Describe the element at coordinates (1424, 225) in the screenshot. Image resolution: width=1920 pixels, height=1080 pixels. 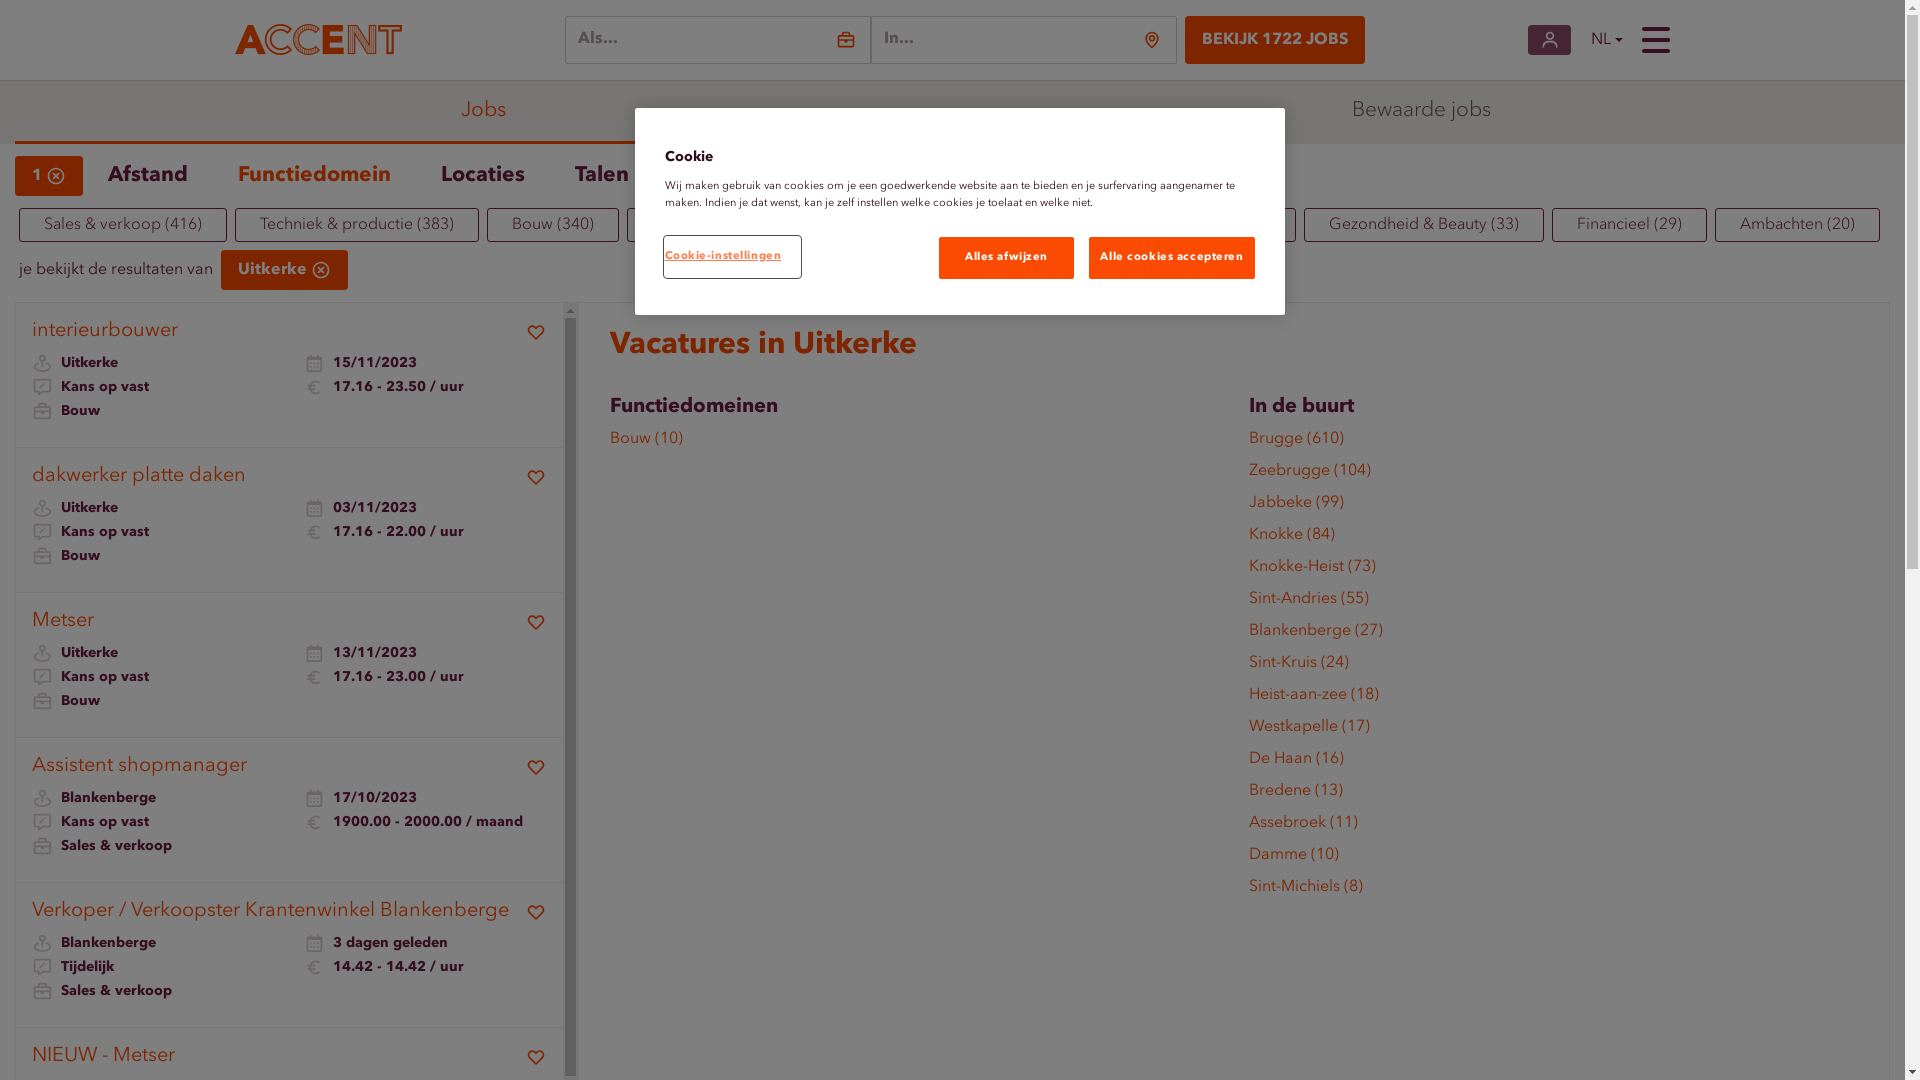
I see `Gezondheid & Beauty (33)` at that location.